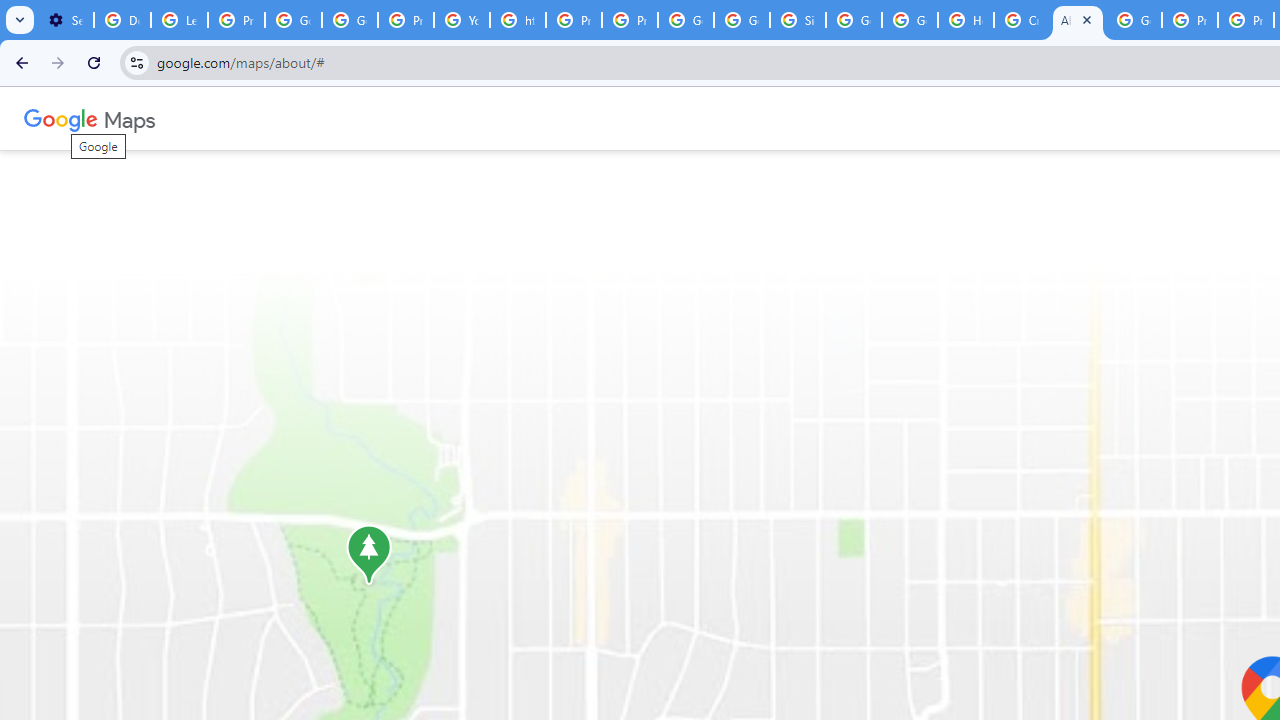 Image resolution: width=1280 pixels, height=720 pixels. I want to click on Create your Google Account, so click(1022, 20).